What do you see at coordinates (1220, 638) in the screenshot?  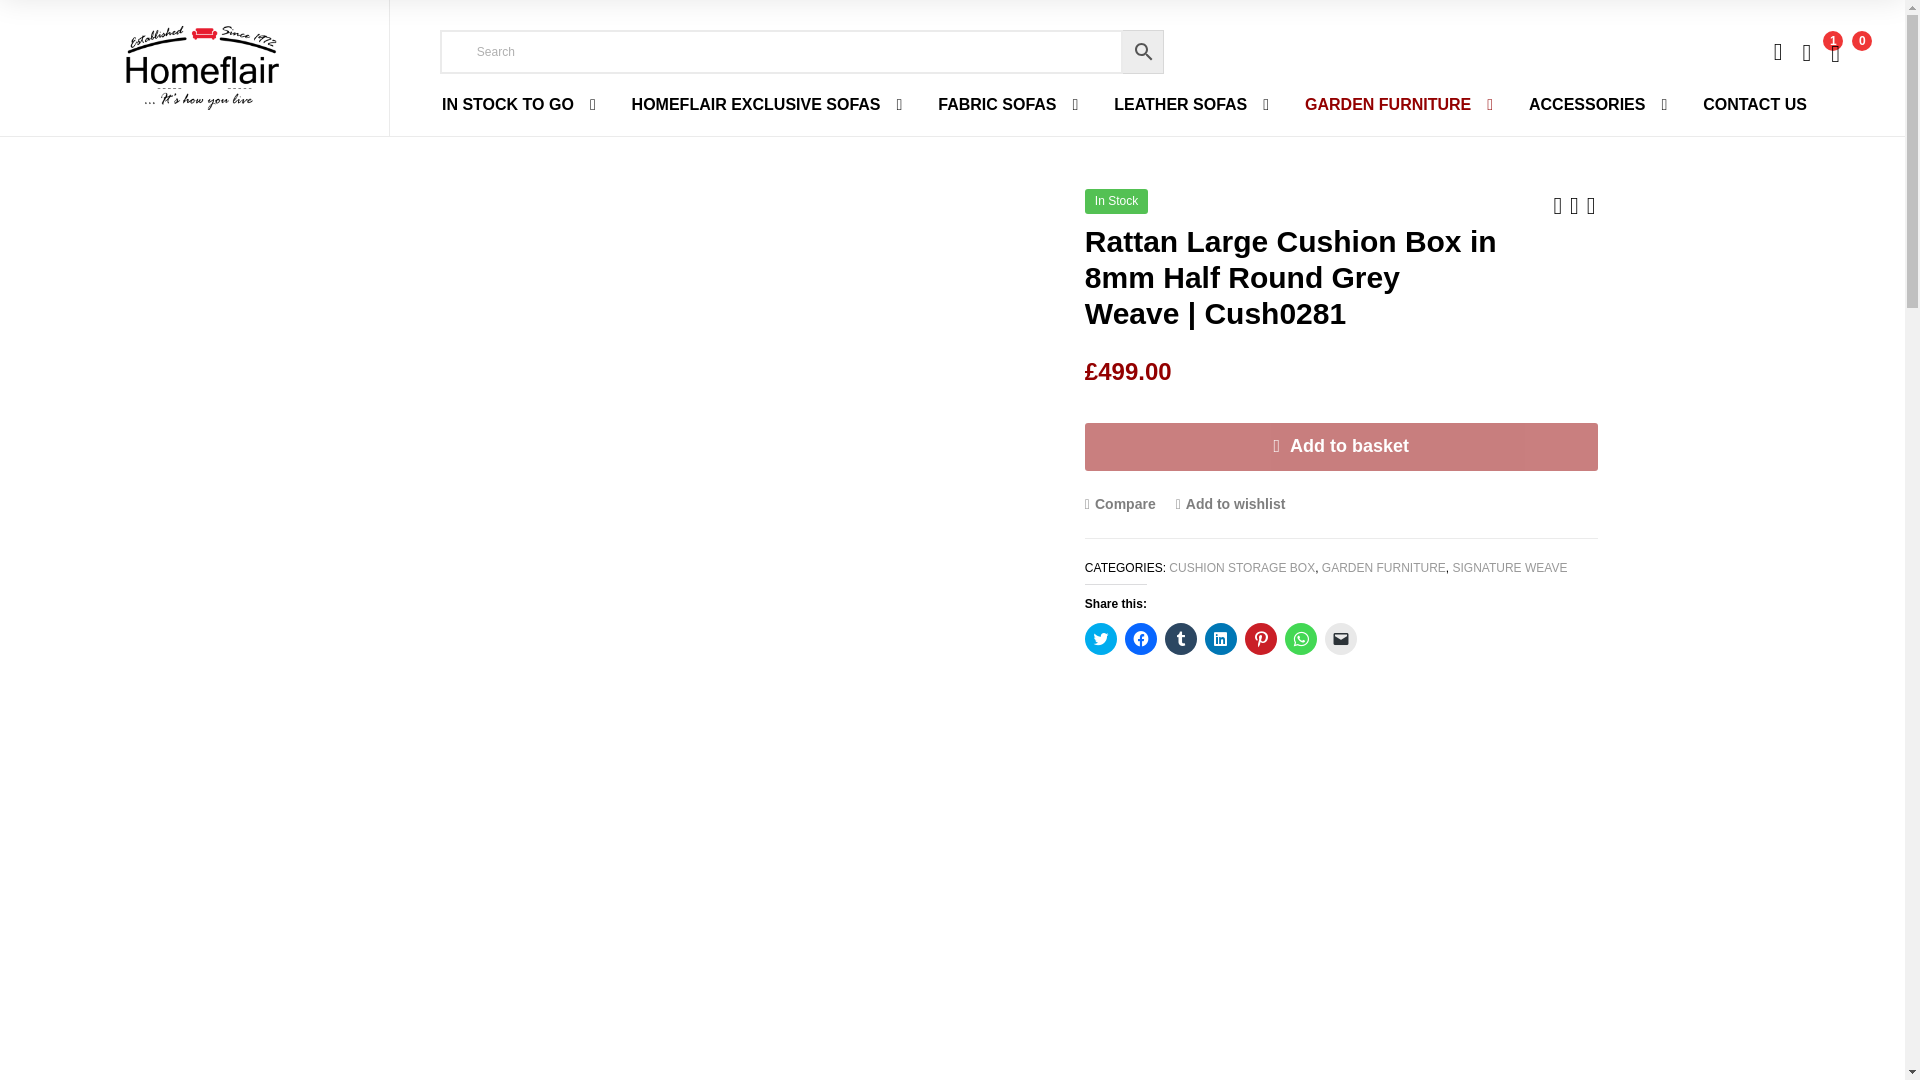 I see `Click to share on LinkedIn` at bounding box center [1220, 638].